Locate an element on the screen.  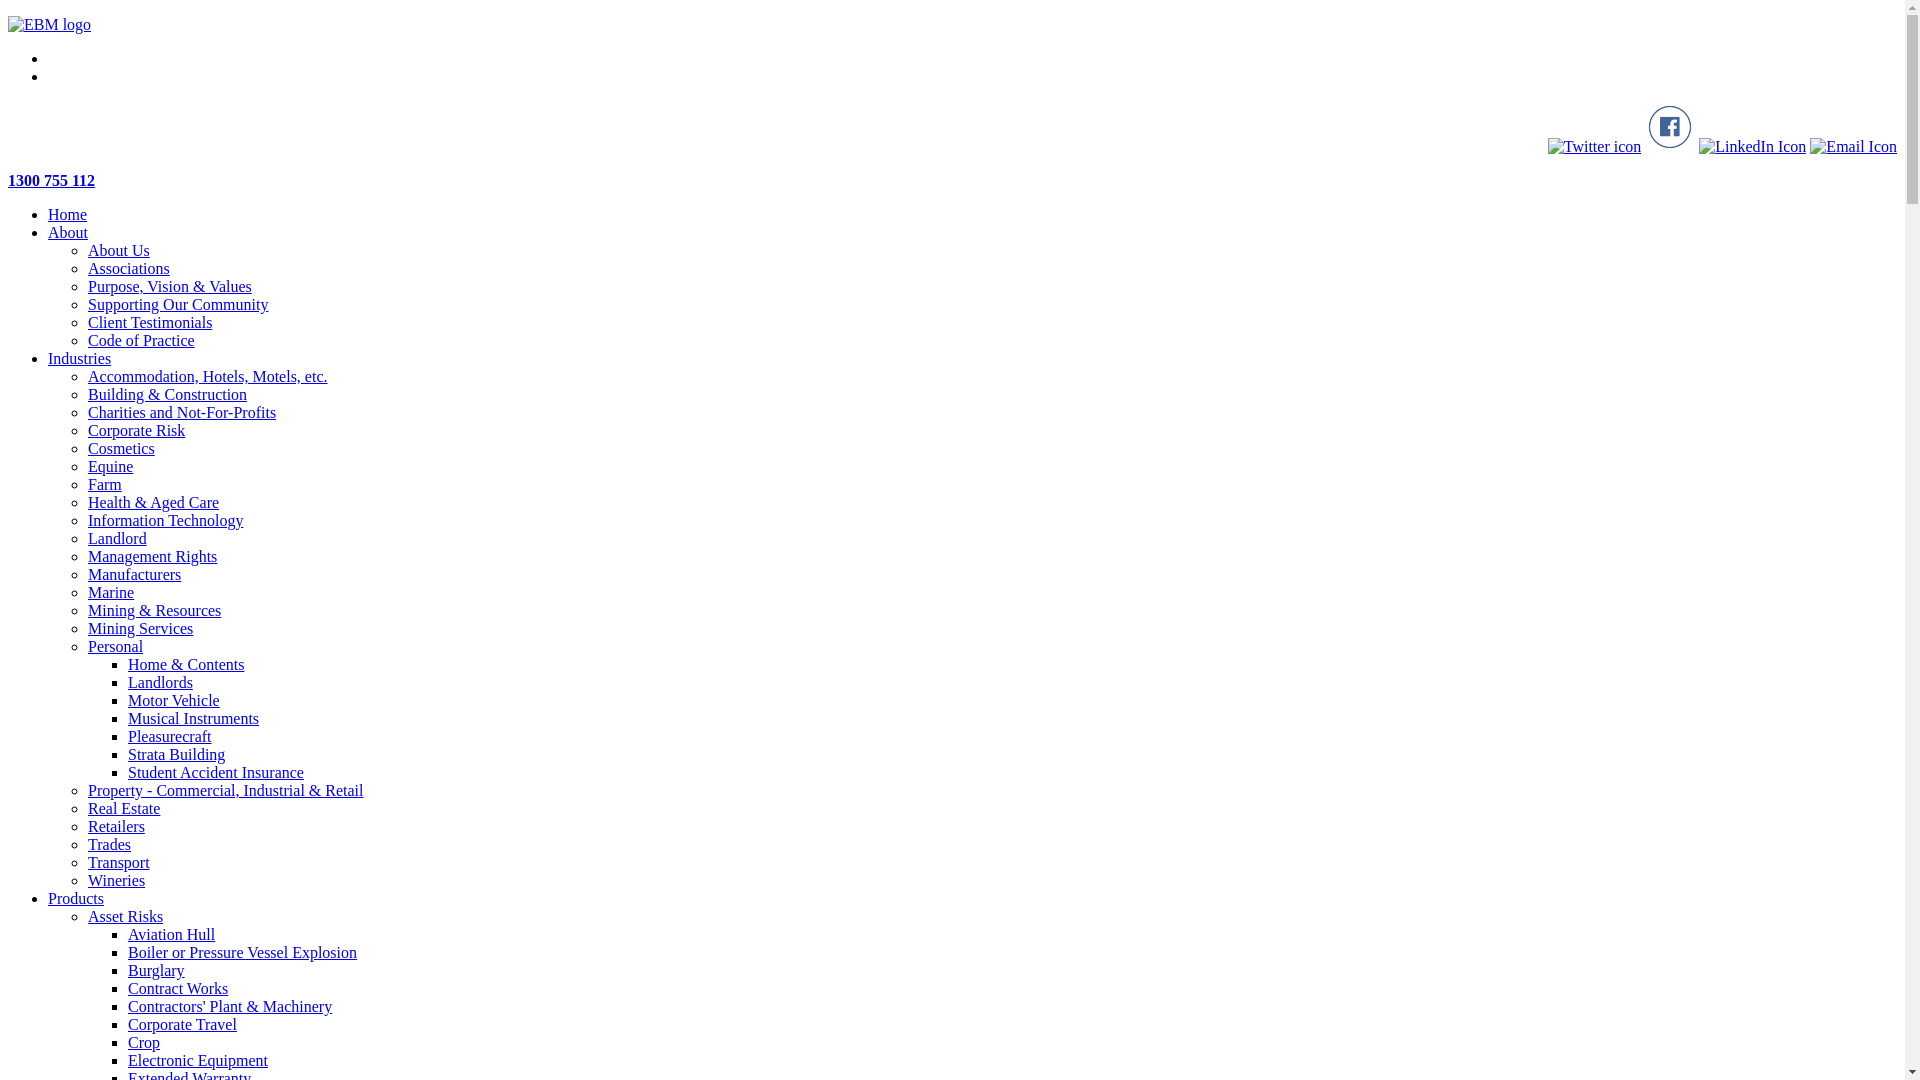
Health & Aged Care is located at coordinates (154, 502).